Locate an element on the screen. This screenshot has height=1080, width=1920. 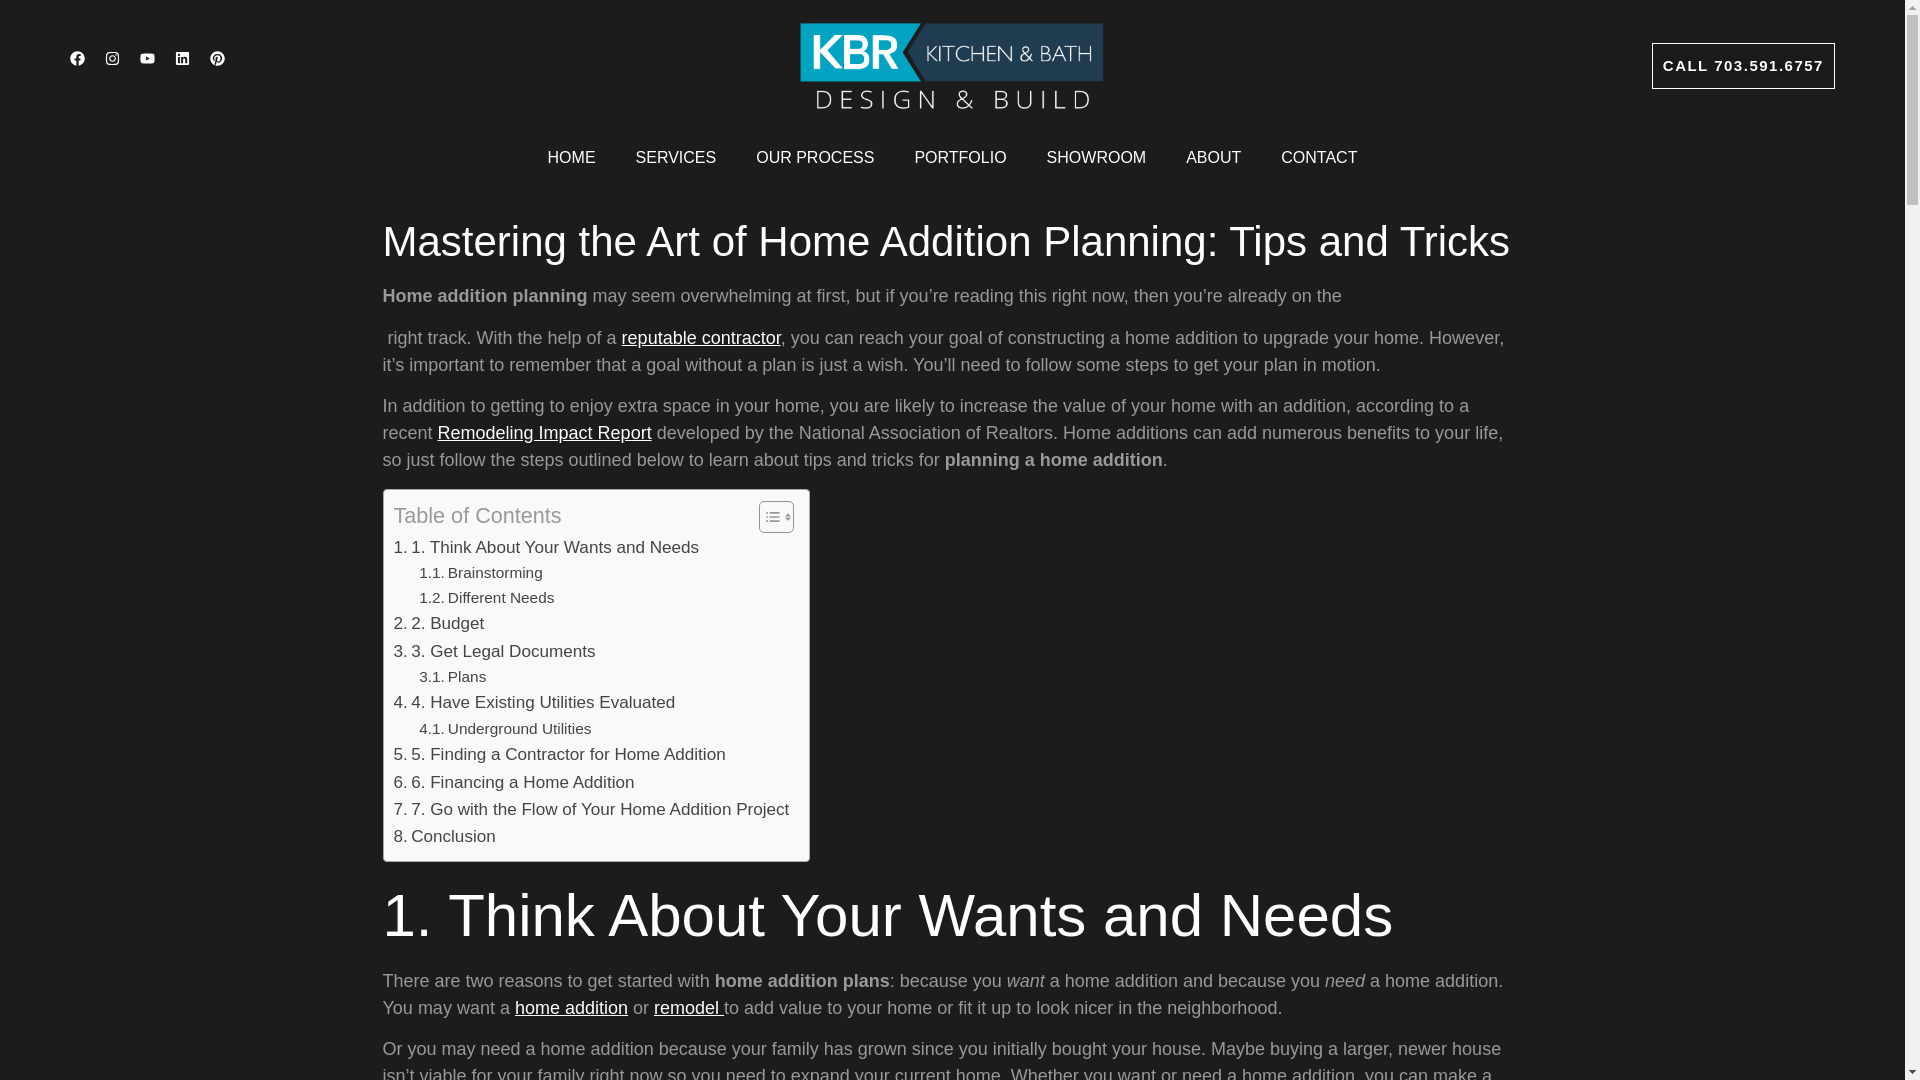
4. Have Existing Utilities Evaluated is located at coordinates (534, 702).